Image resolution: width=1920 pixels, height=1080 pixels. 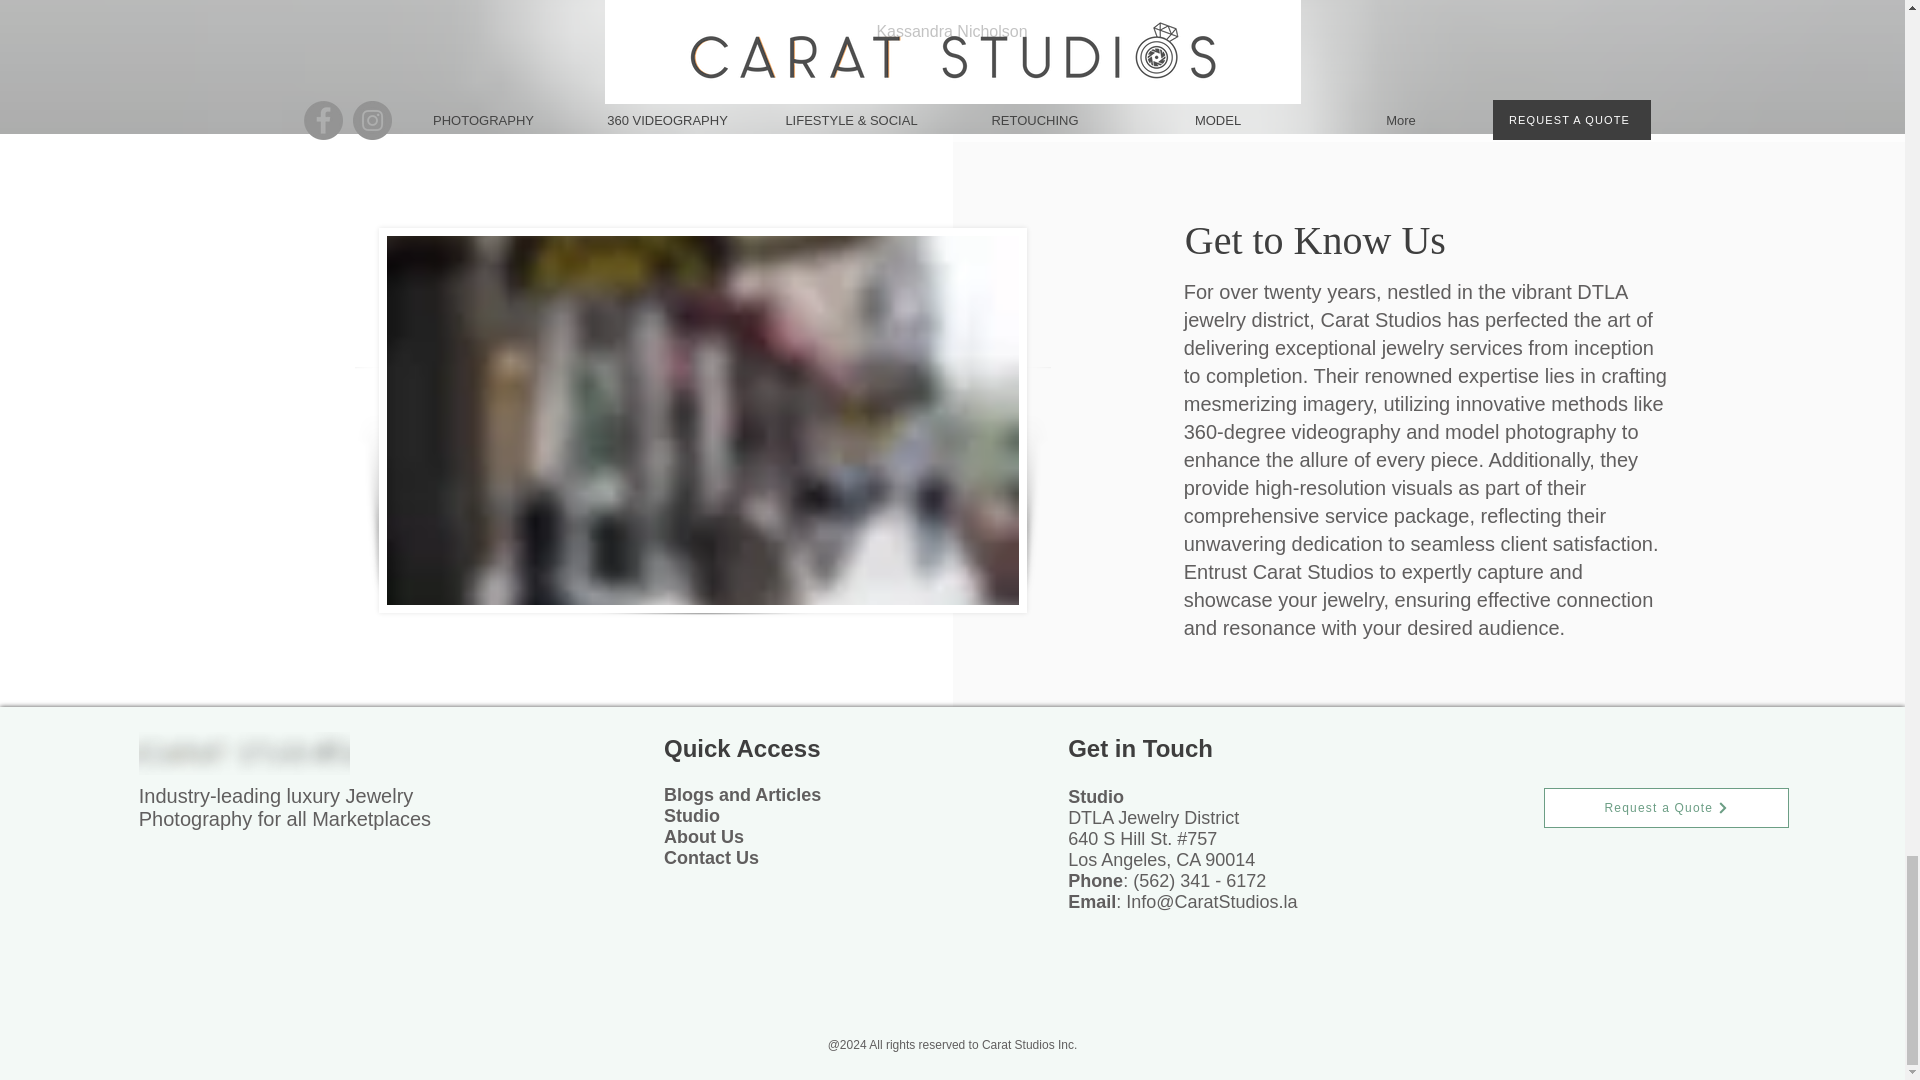 What do you see at coordinates (711, 858) in the screenshot?
I see `Contact Us` at bounding box center [711, 858].